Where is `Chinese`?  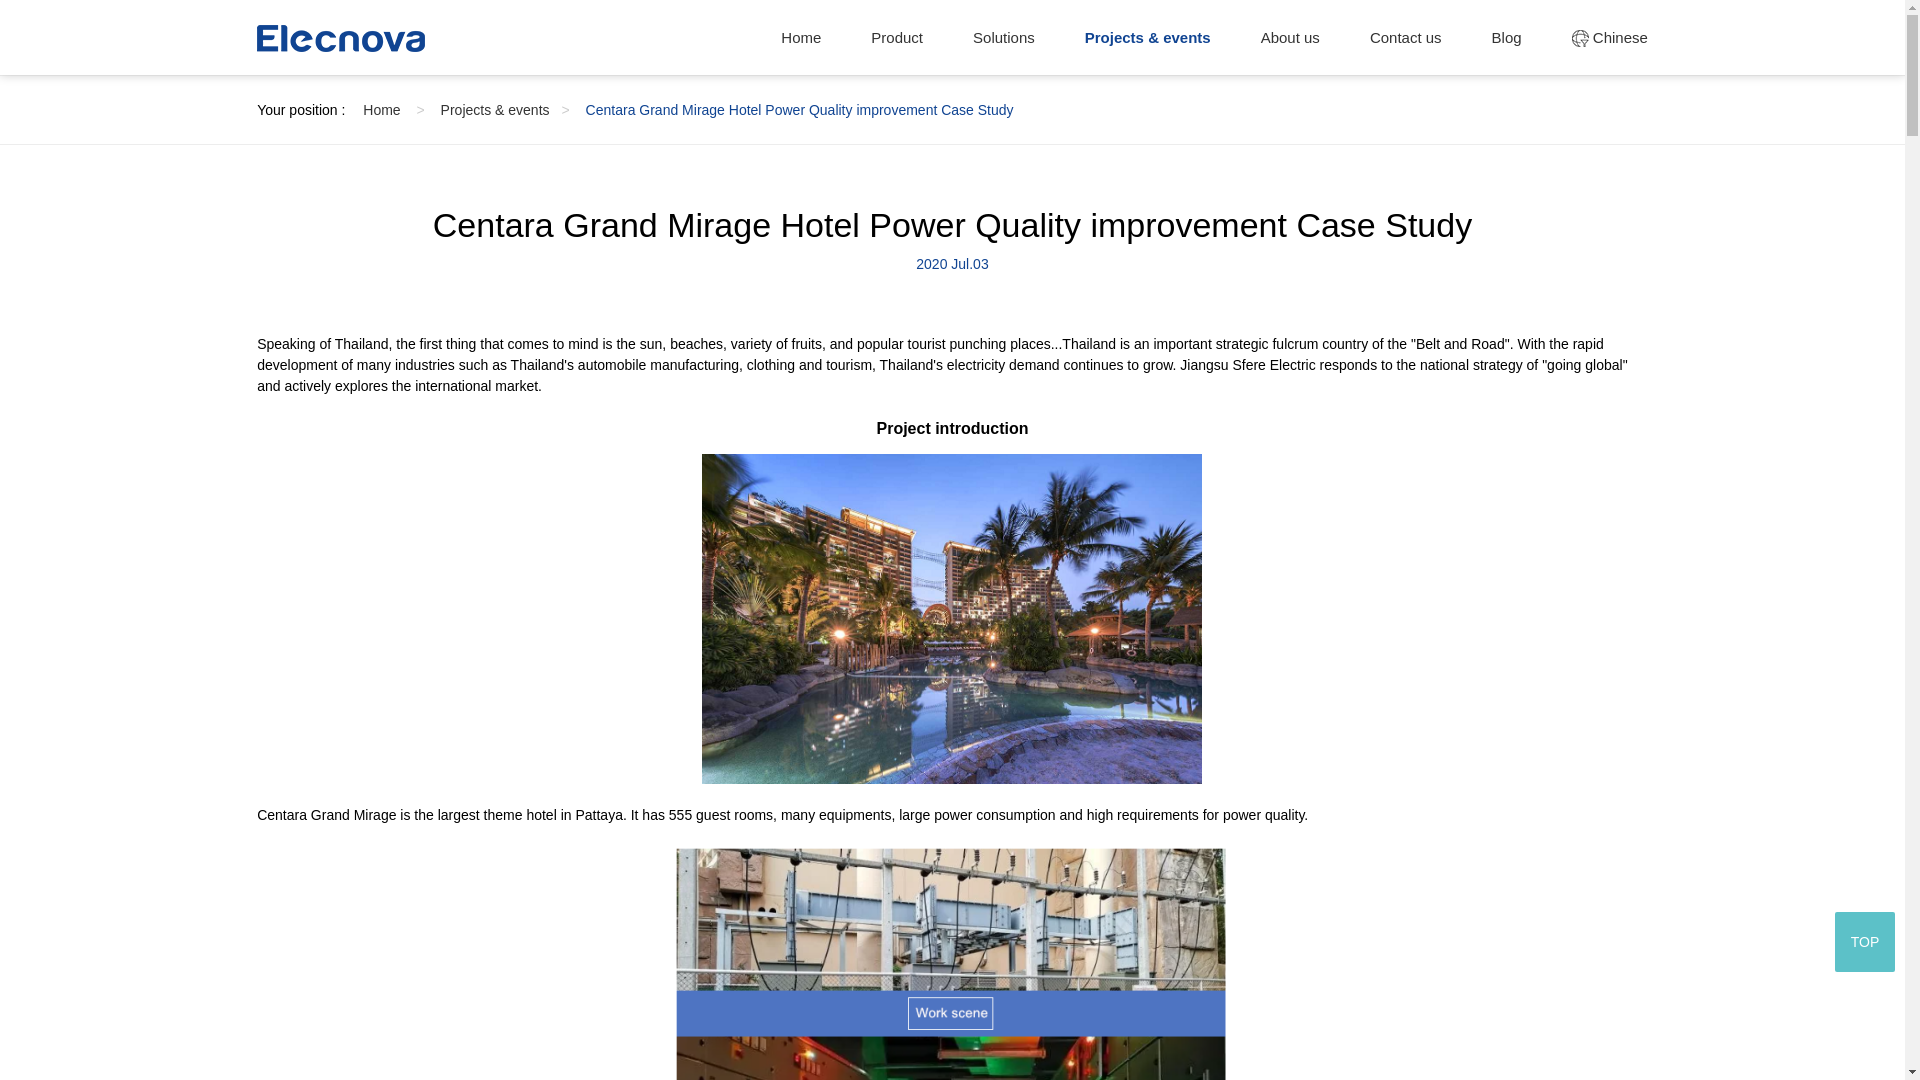
Chinese is located at coordinates (1610, 36).